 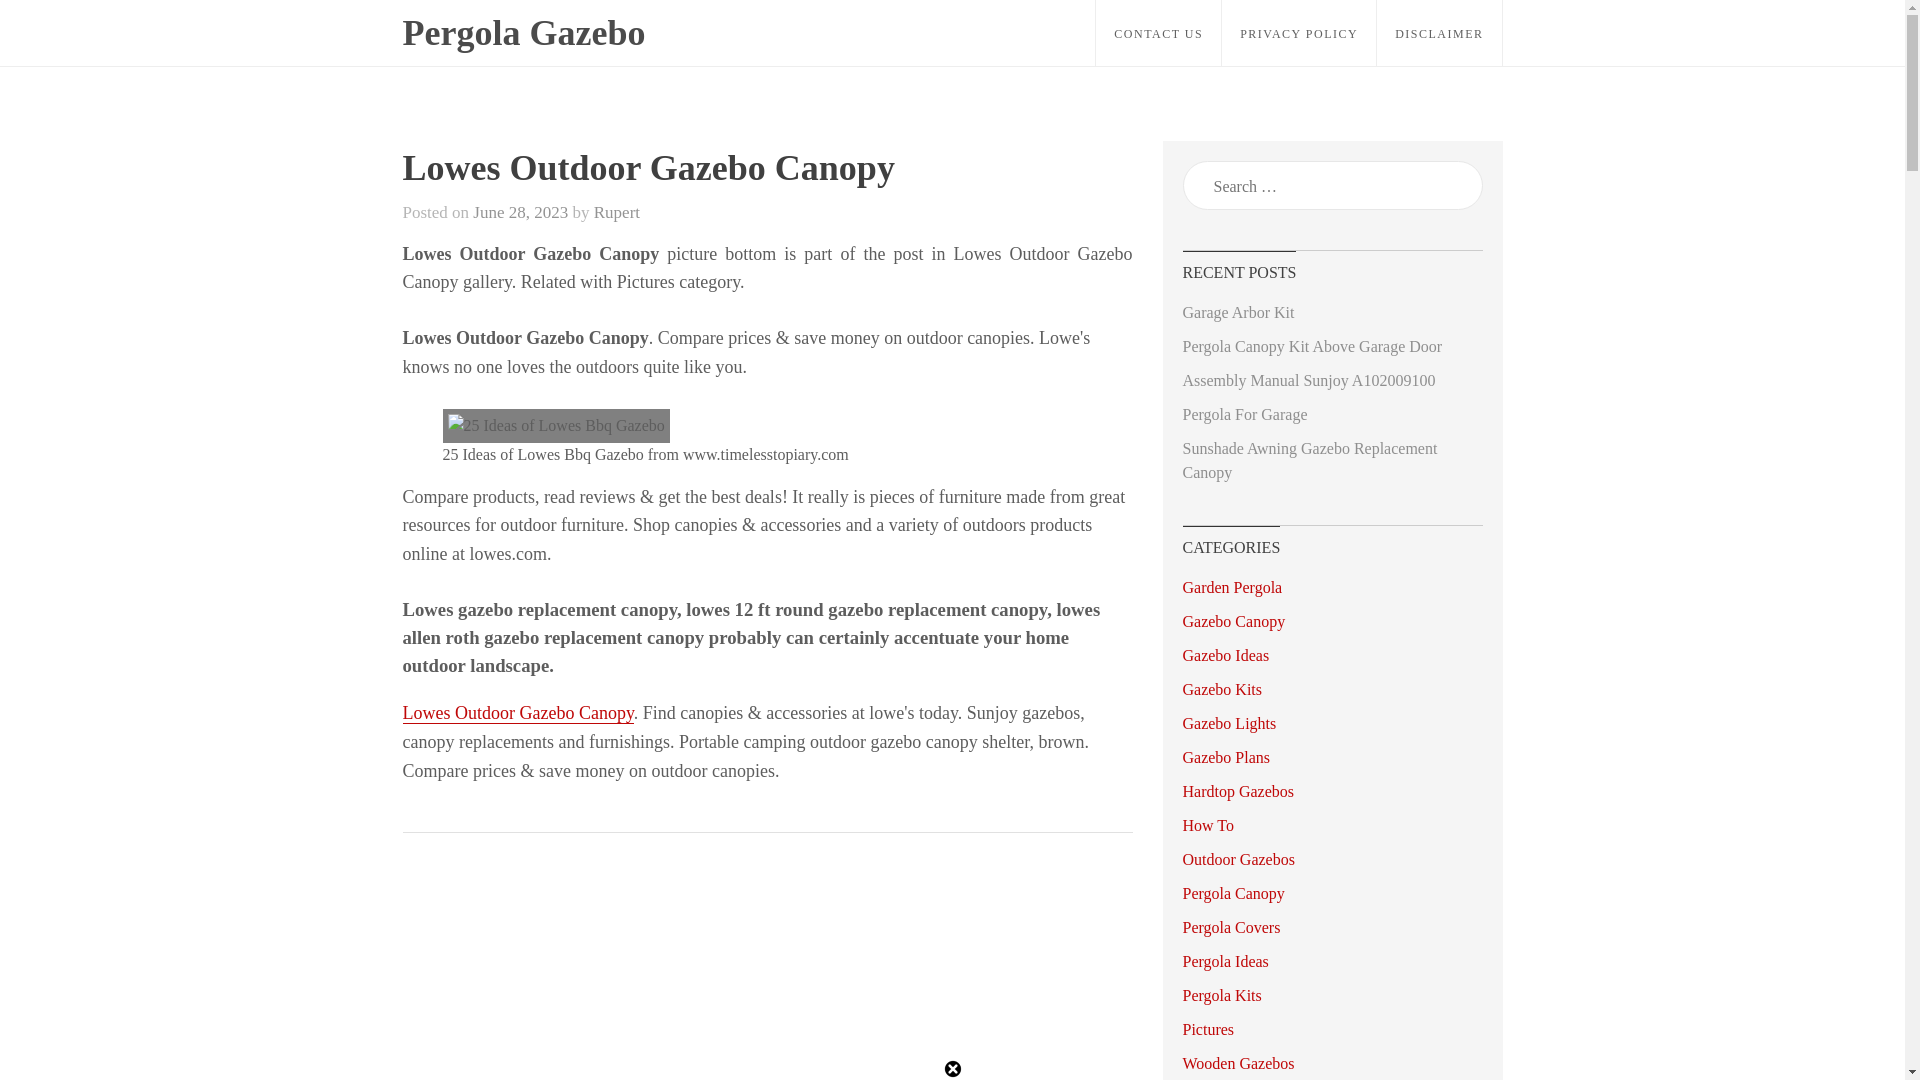 I want to click on Hardtop Gazebos, so click(x=1238, y=792).